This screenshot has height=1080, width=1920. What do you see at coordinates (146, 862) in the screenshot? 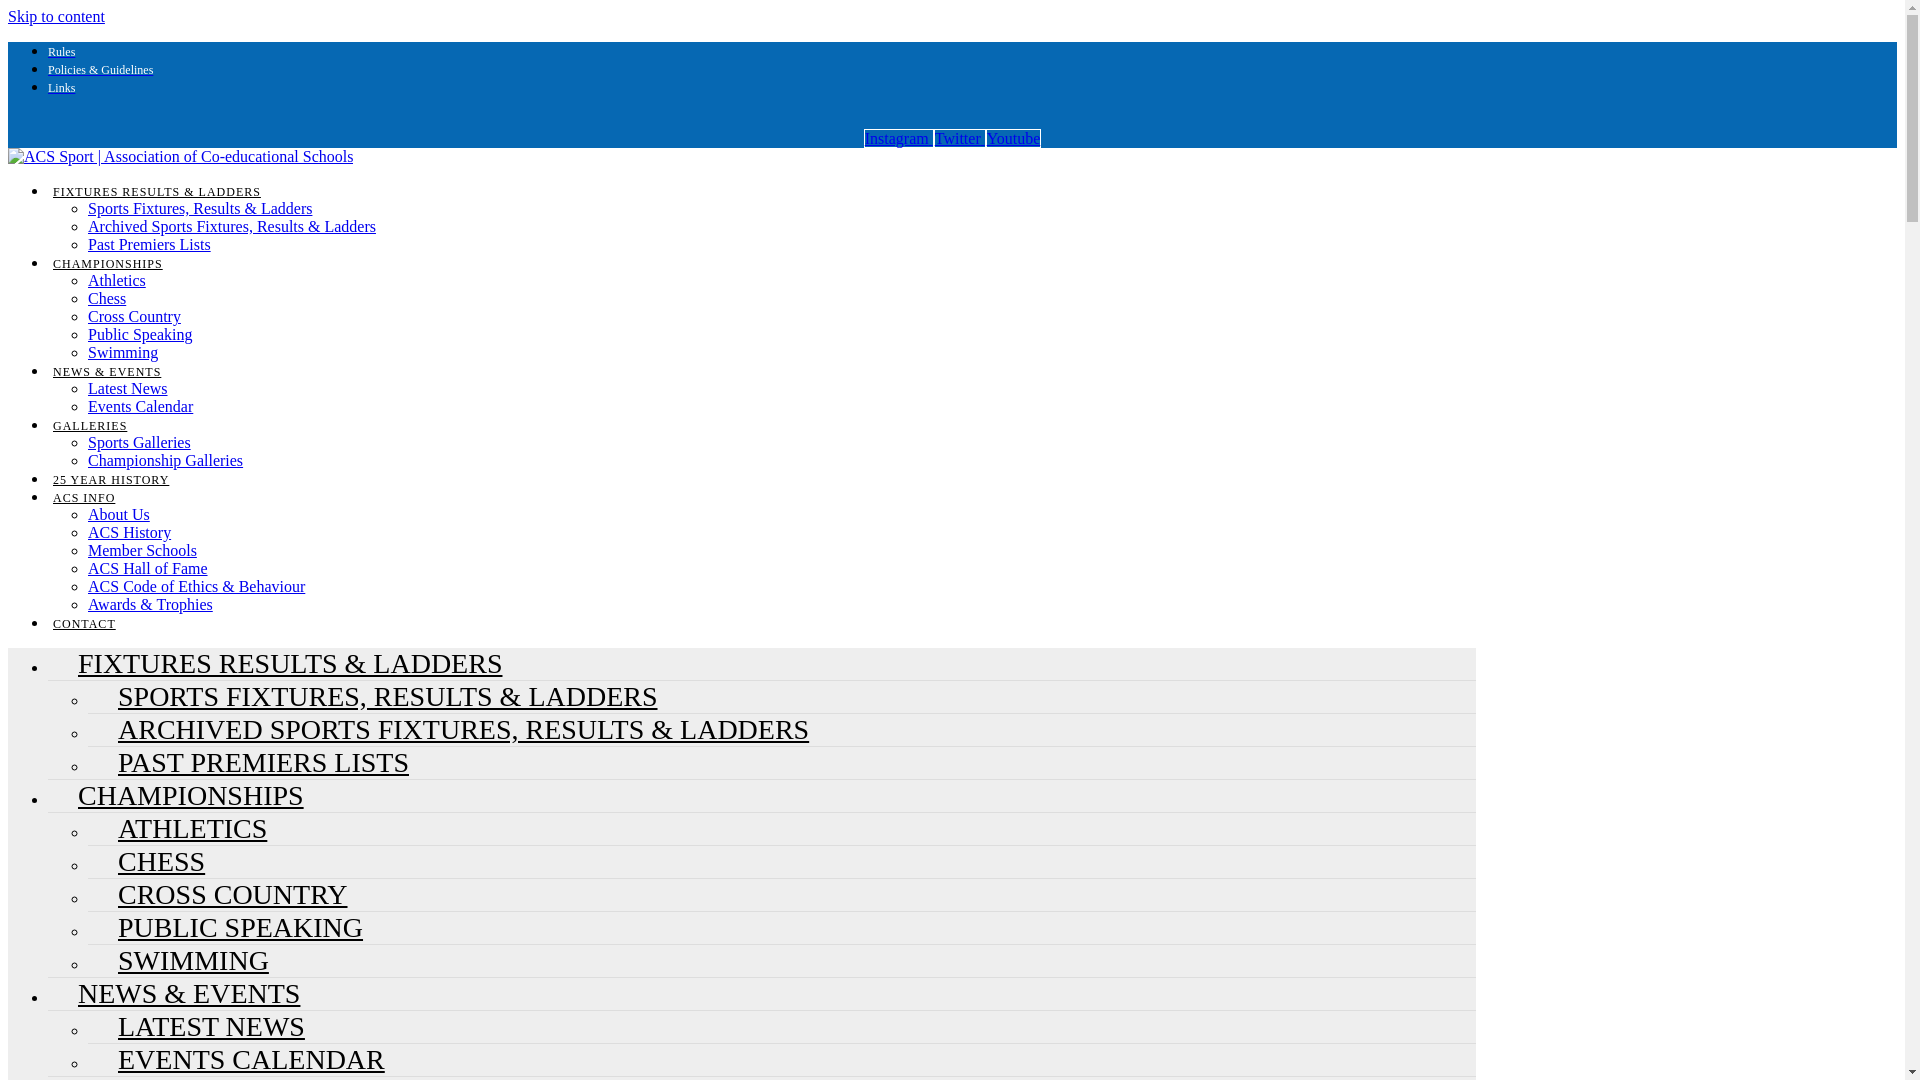
I see `CHESS` at bounding box center [146, 862].